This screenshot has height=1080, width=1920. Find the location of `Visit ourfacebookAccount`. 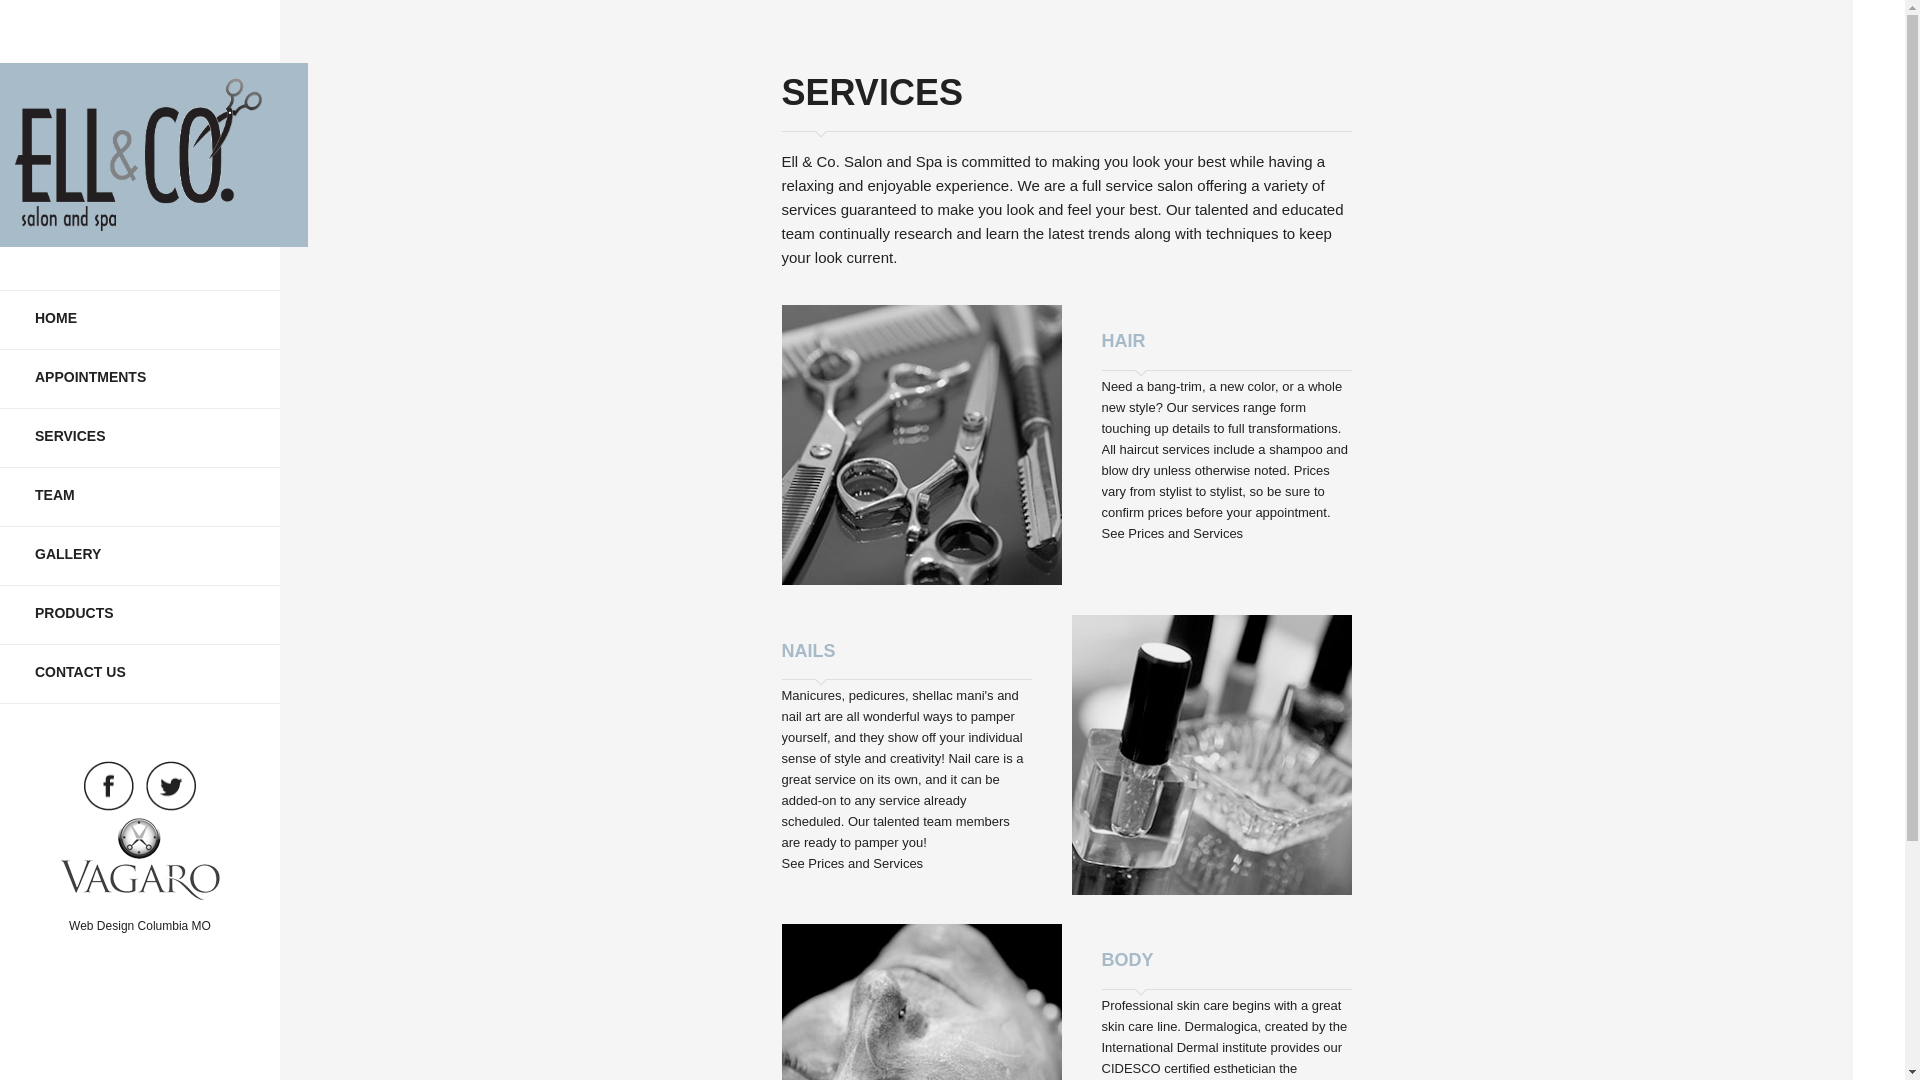

Visit ourfacebookAccount is located at coordinates (108, 786).